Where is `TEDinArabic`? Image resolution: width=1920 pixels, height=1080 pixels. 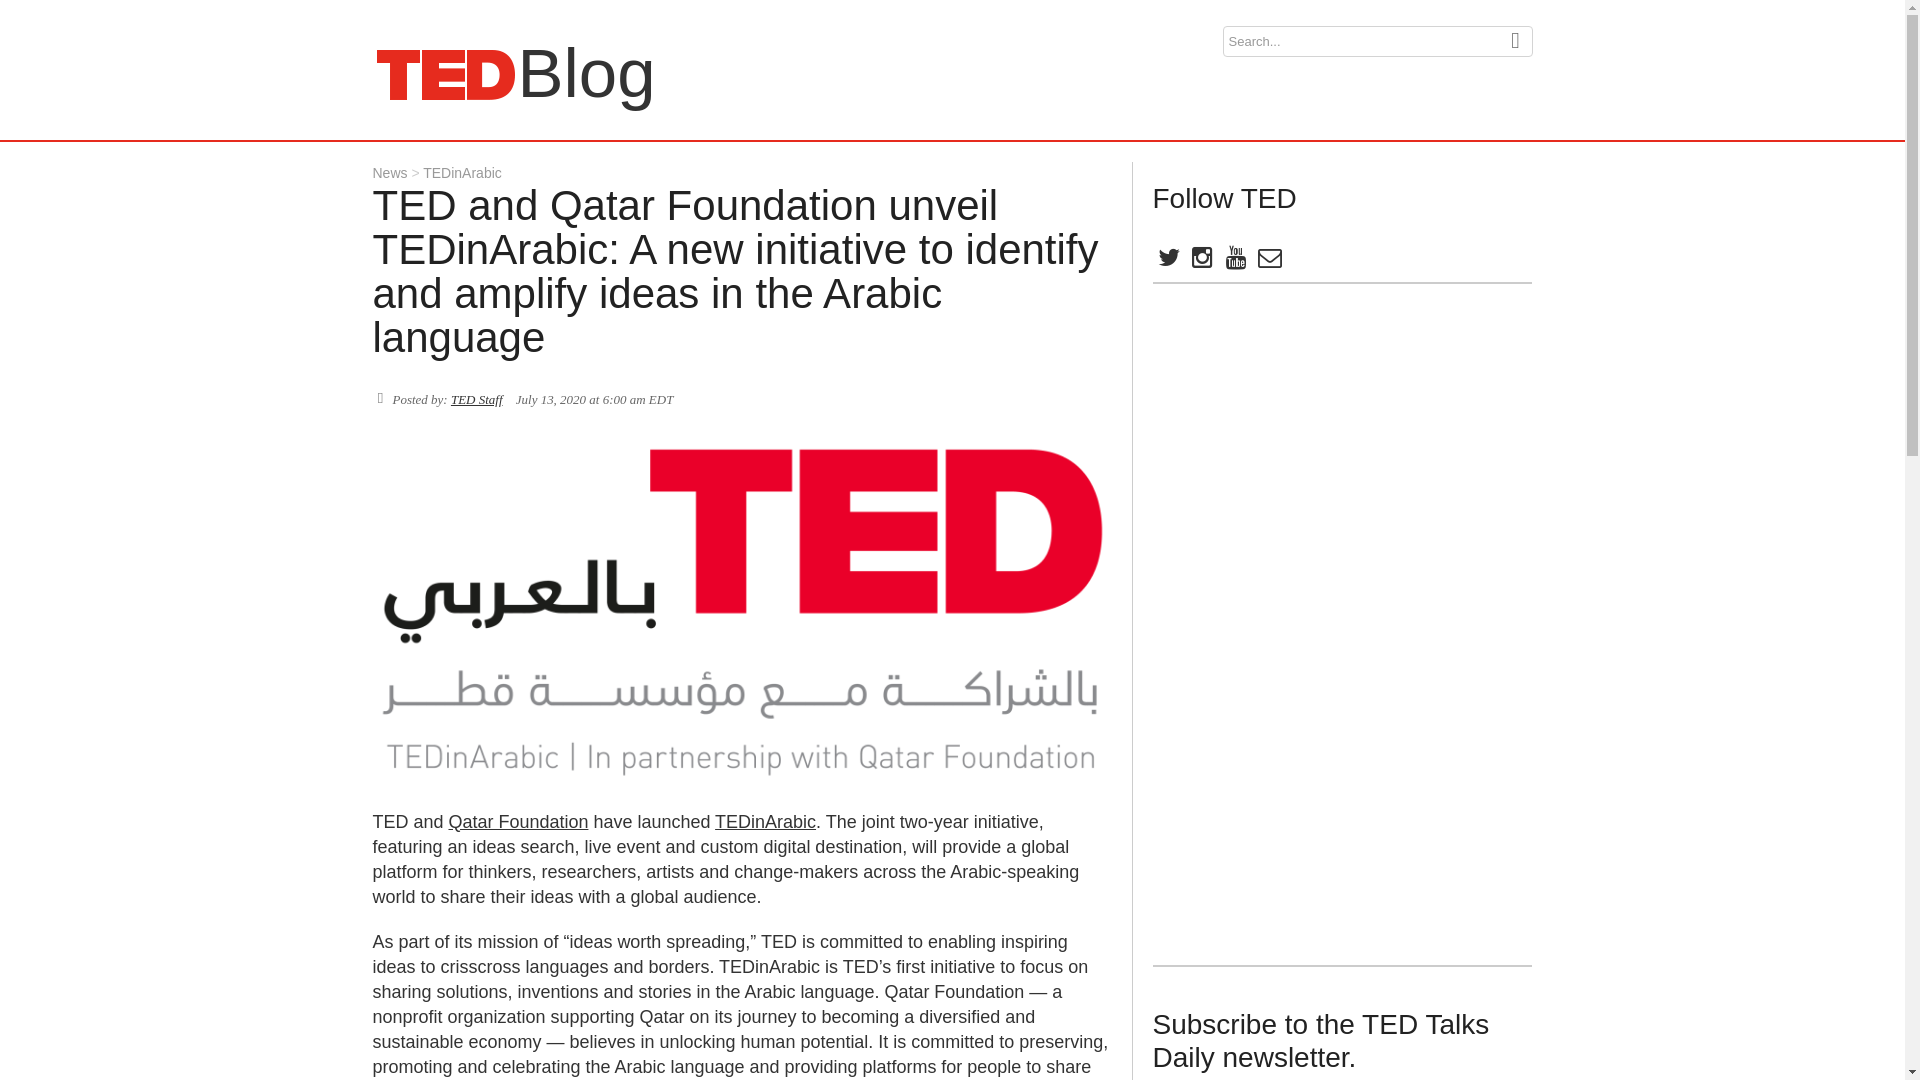 TEDinArabic is located at coordinates (456, 173).